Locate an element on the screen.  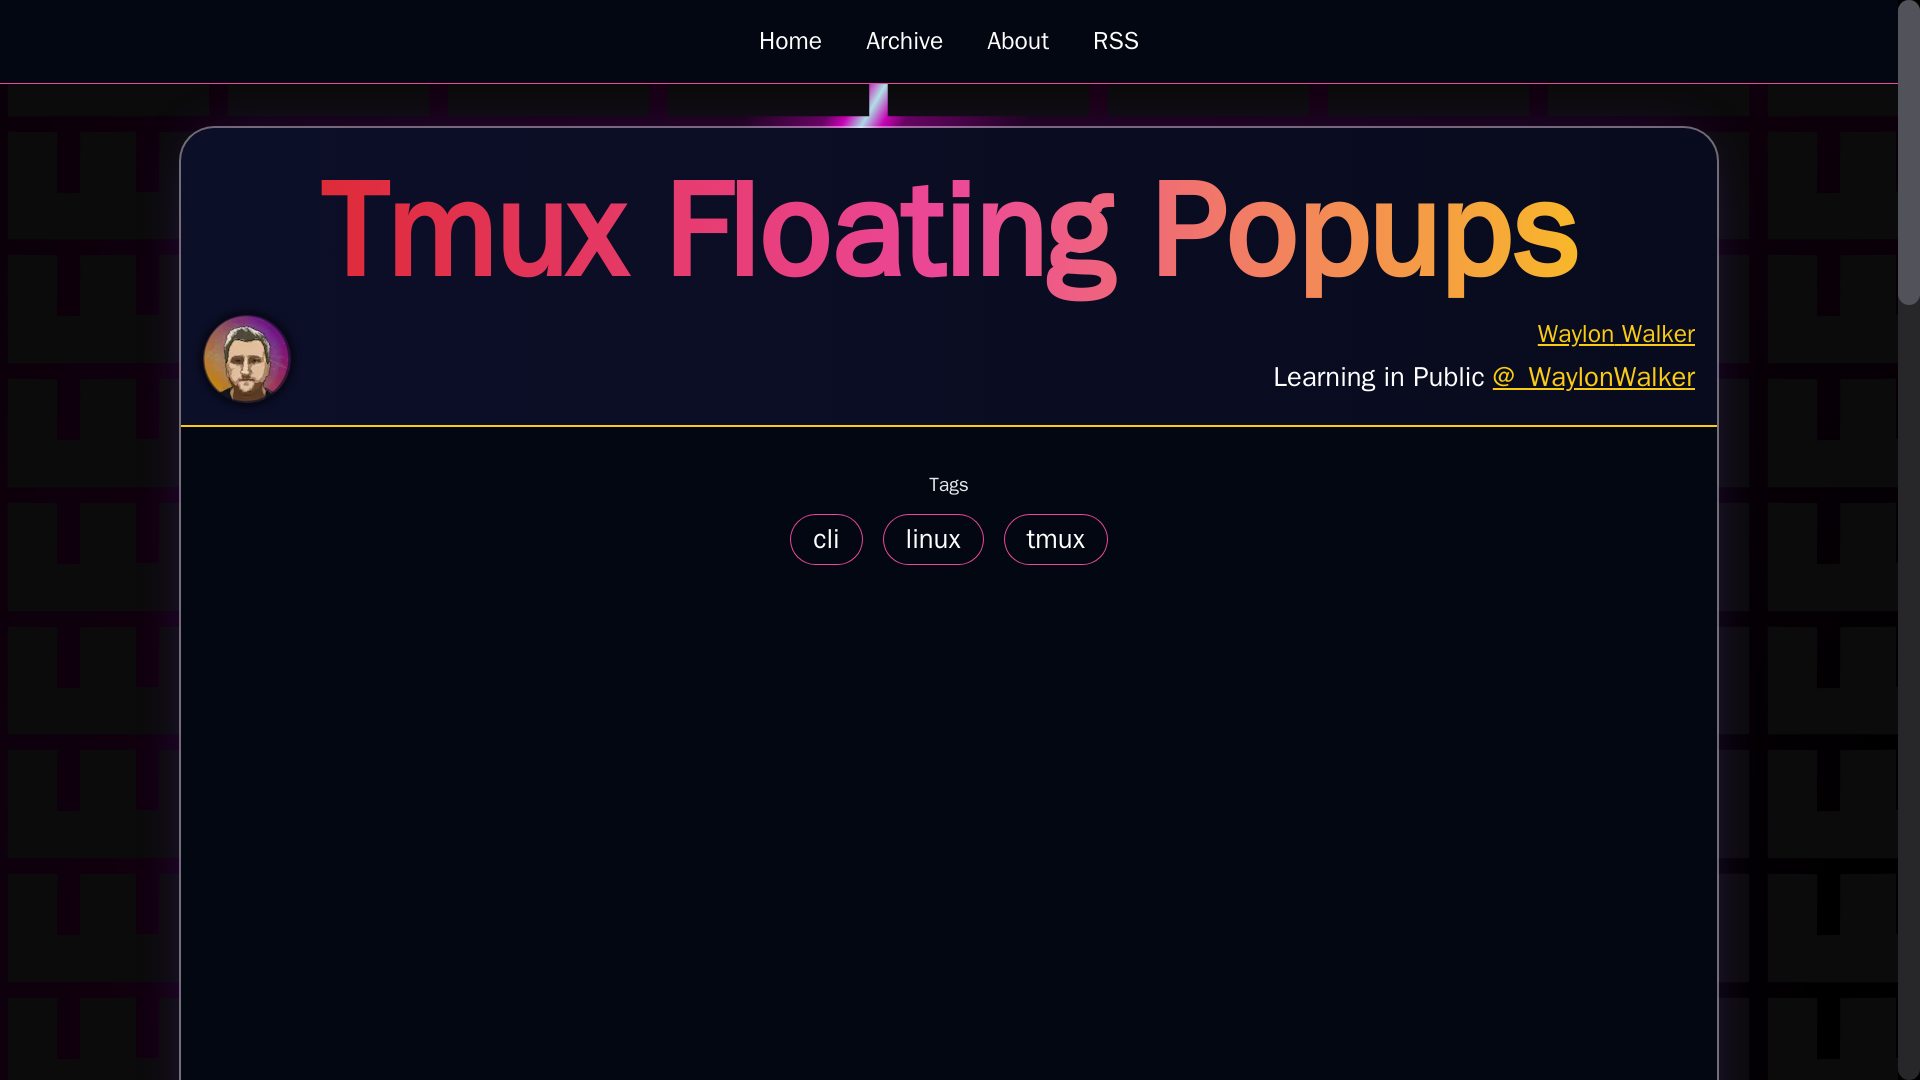
Archive is located at coordinates (904, 40).